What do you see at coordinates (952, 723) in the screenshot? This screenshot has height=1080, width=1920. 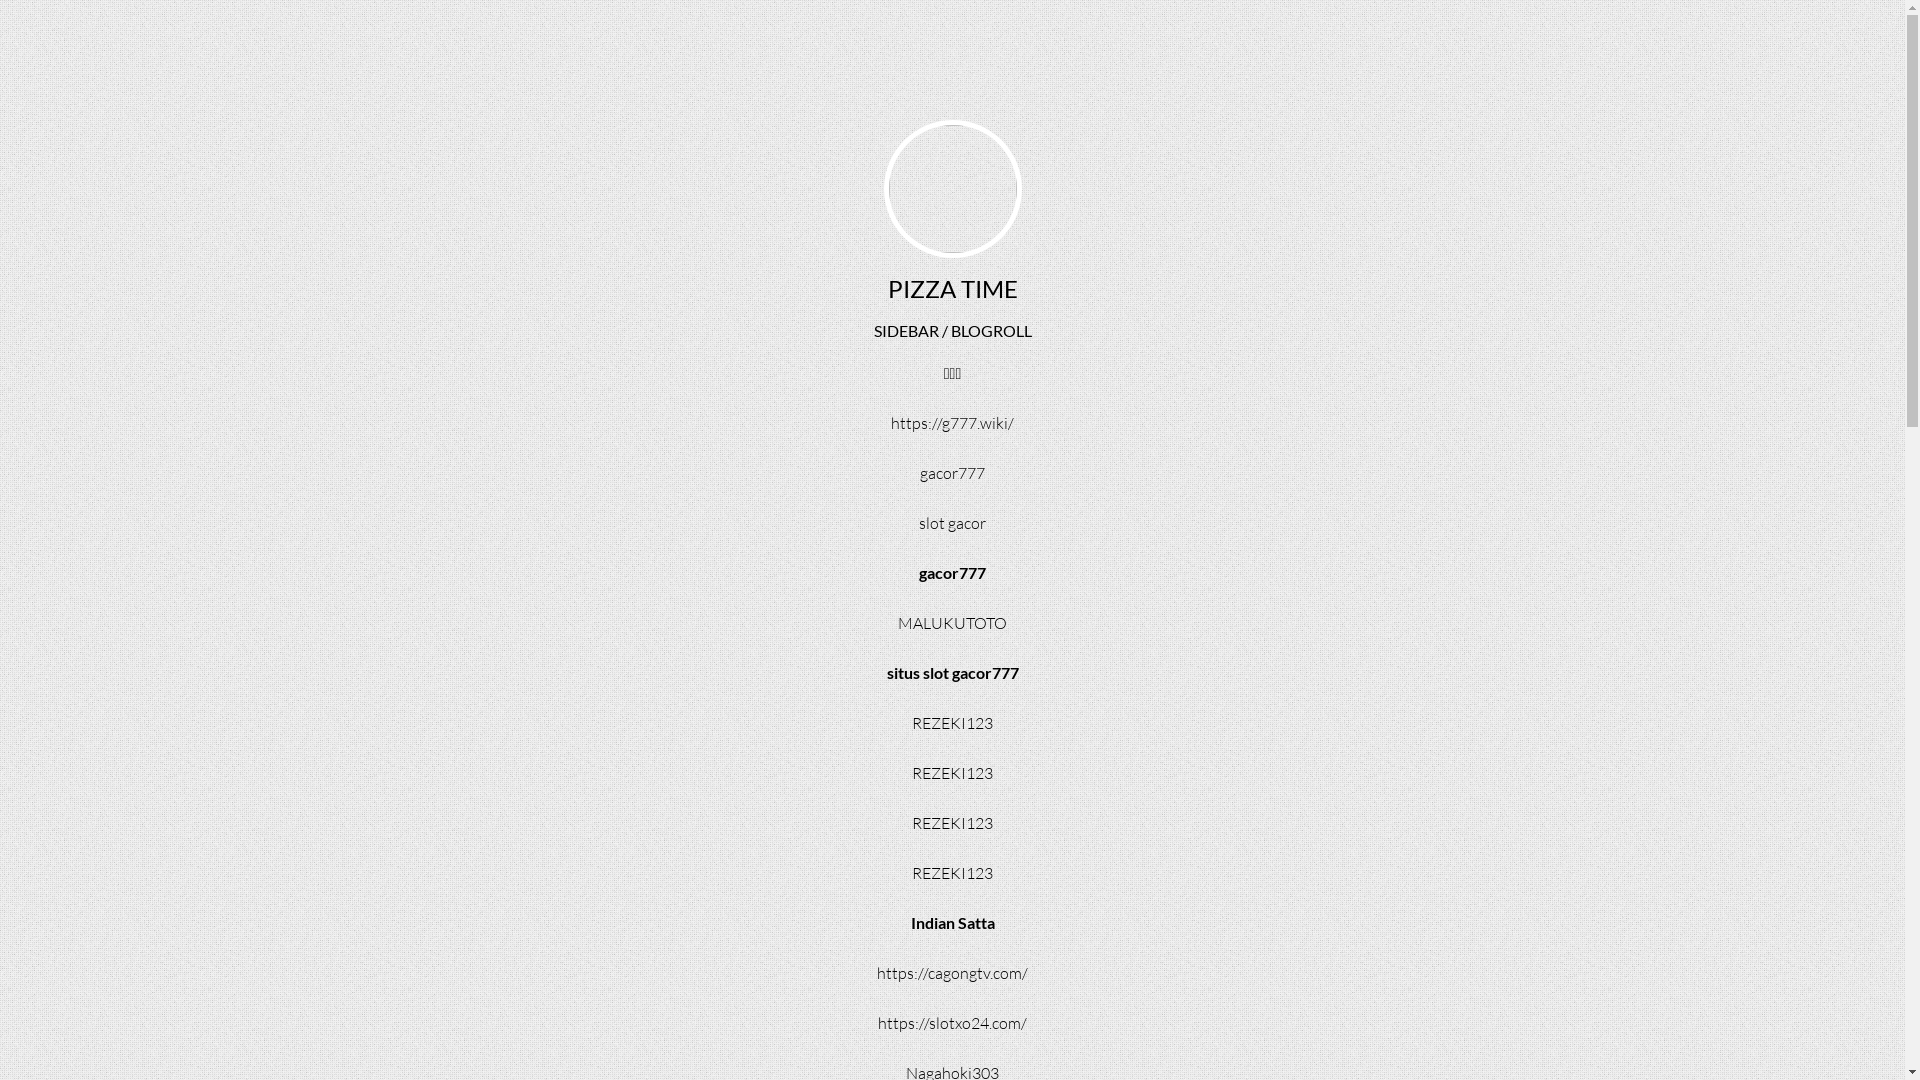 I see `REZEKI123` at bounding box center [952, 723].